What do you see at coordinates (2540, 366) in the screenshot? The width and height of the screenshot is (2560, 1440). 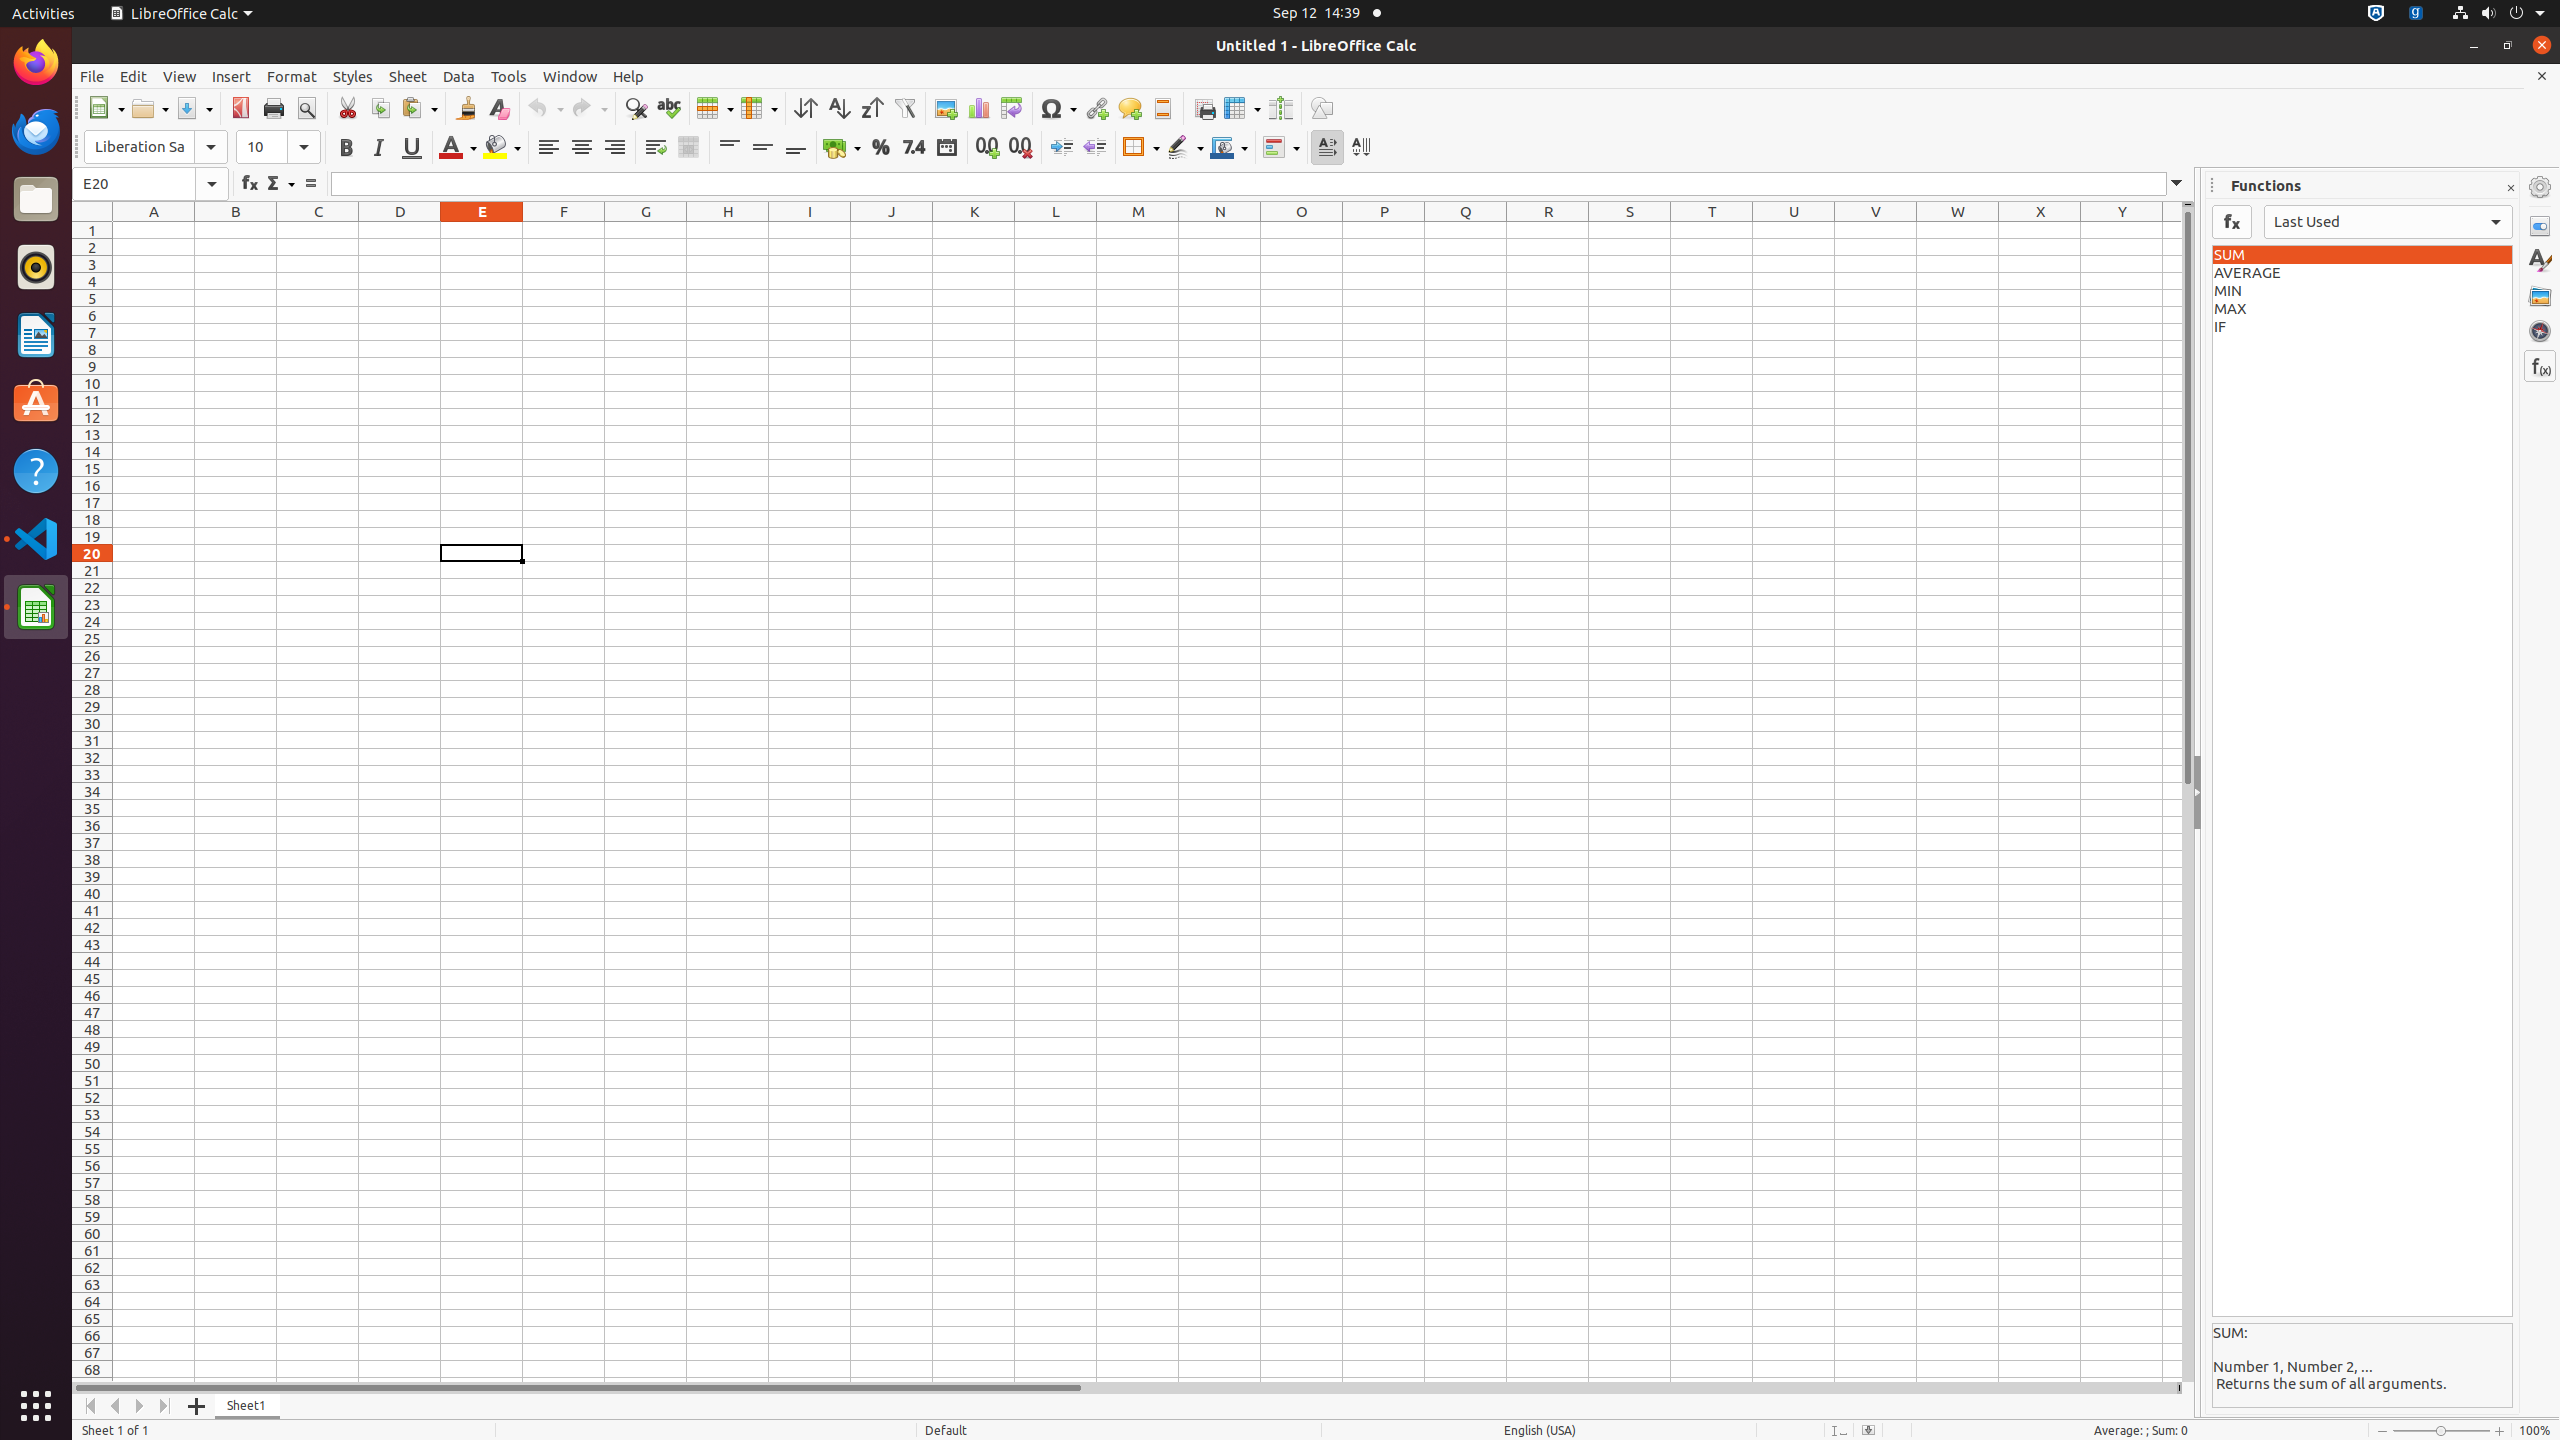 I see `Functions` at bounding box center [2540, 366].